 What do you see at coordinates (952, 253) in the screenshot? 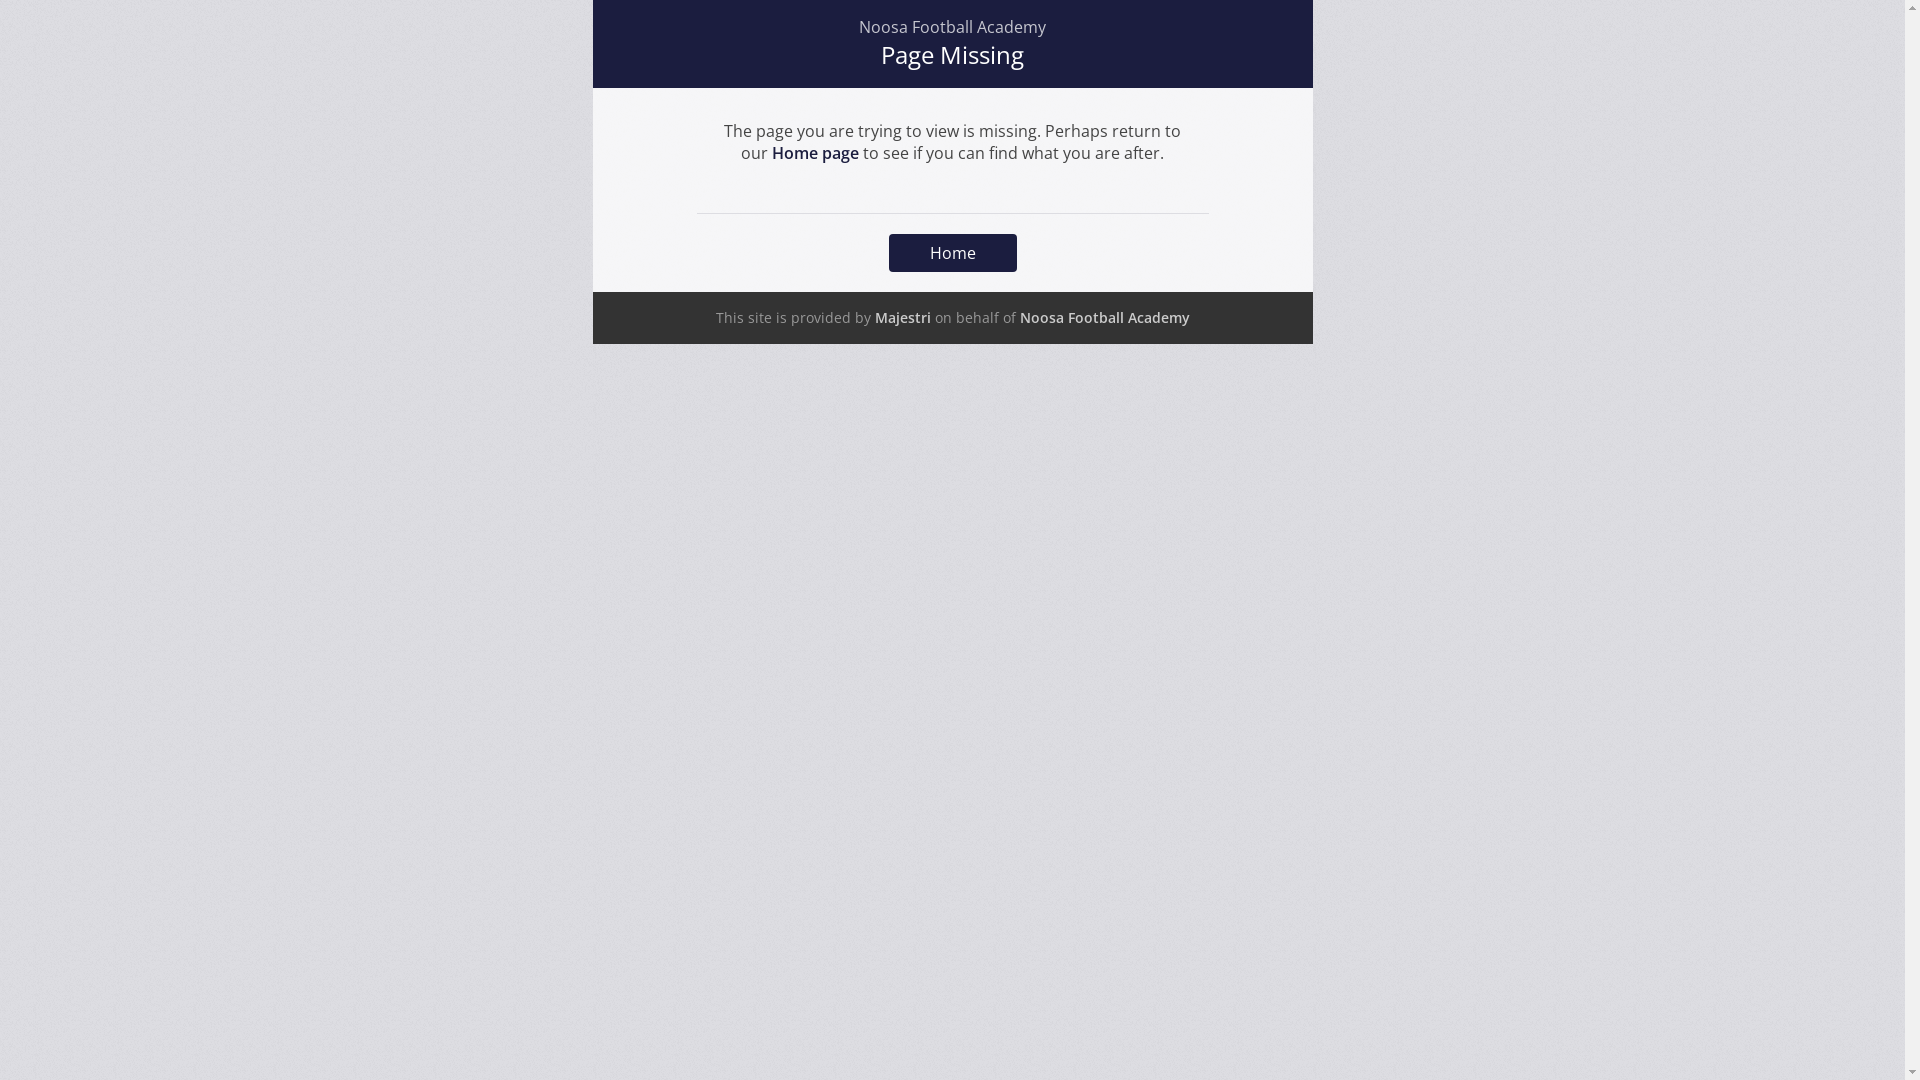
I see `Home` at bounding box center [952, 253].